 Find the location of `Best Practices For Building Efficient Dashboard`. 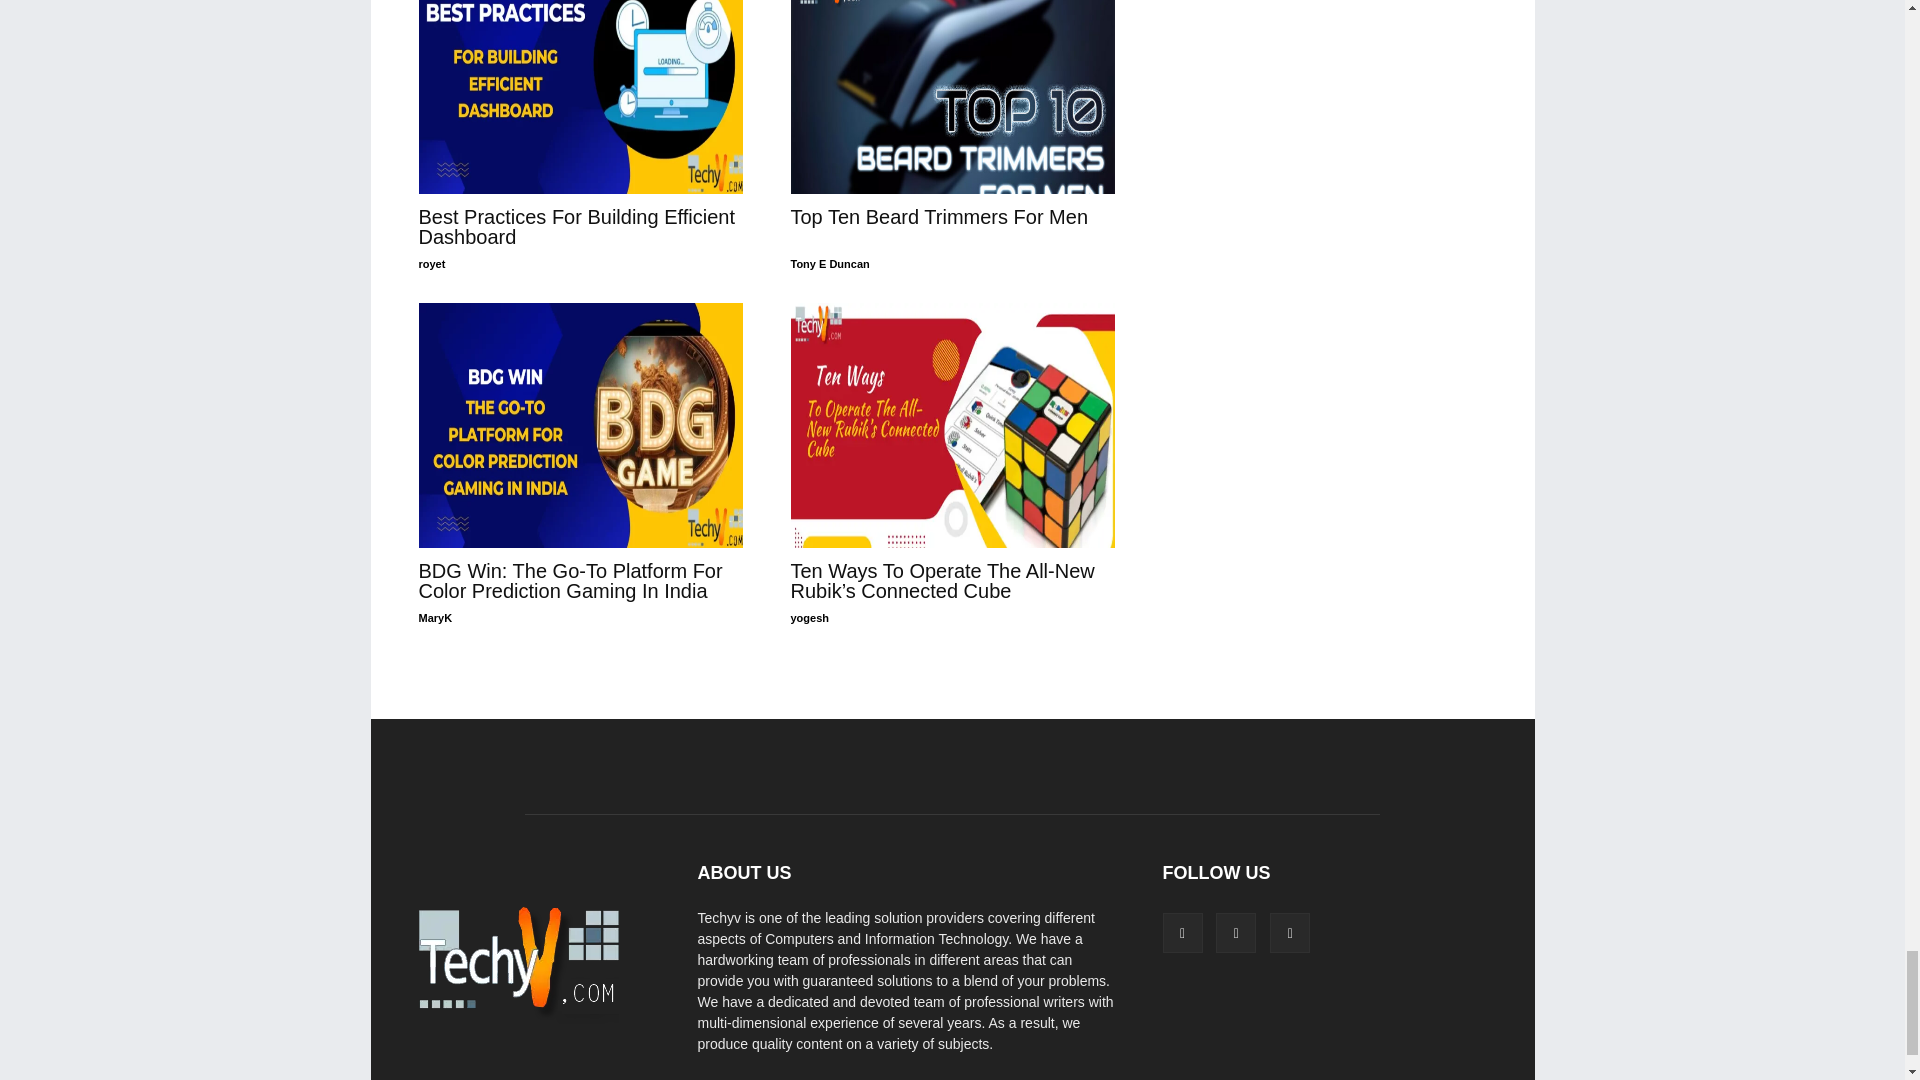

Best Practices For Building Efficient Dashboard is located at coordinates (580, 97).